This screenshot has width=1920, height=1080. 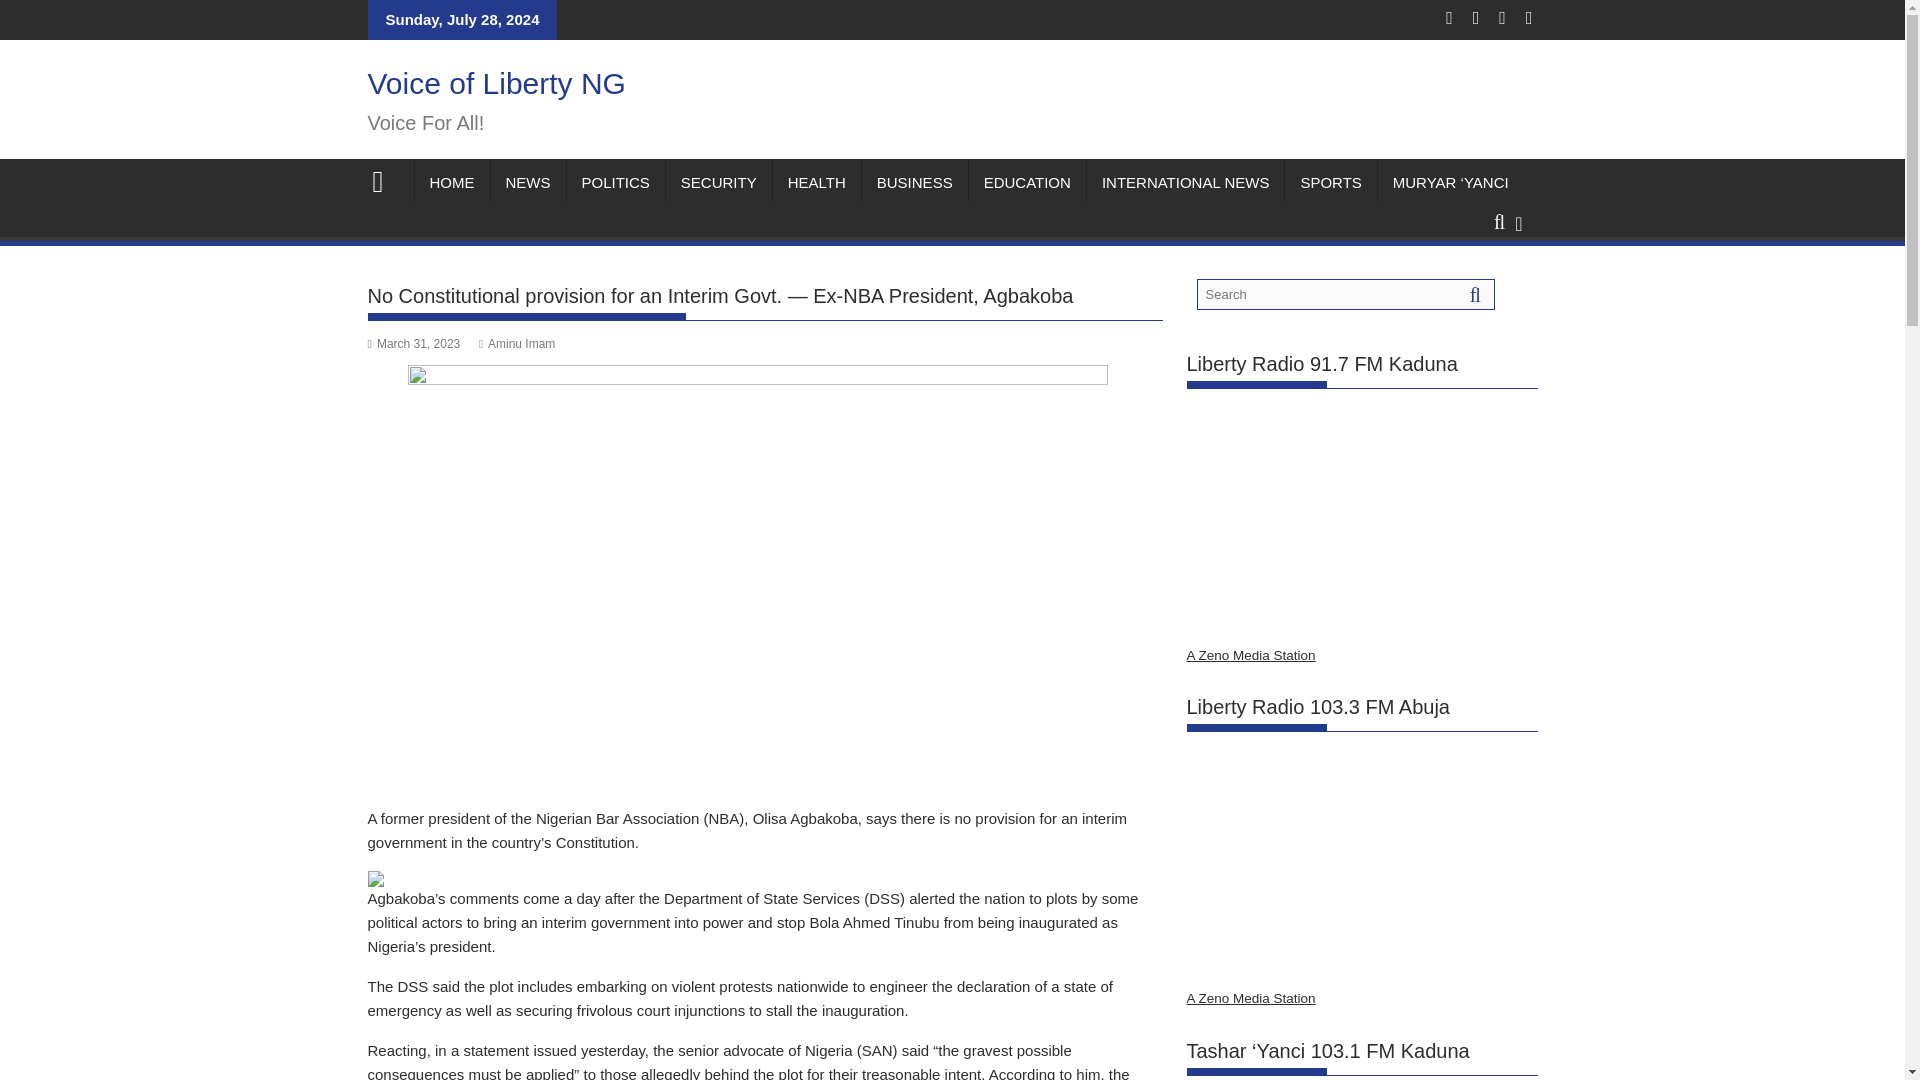 What do you see at coordinates (496, 83) in the screenshot?
I see `Voice of Liberty NG` at bounding box center [496, 83].